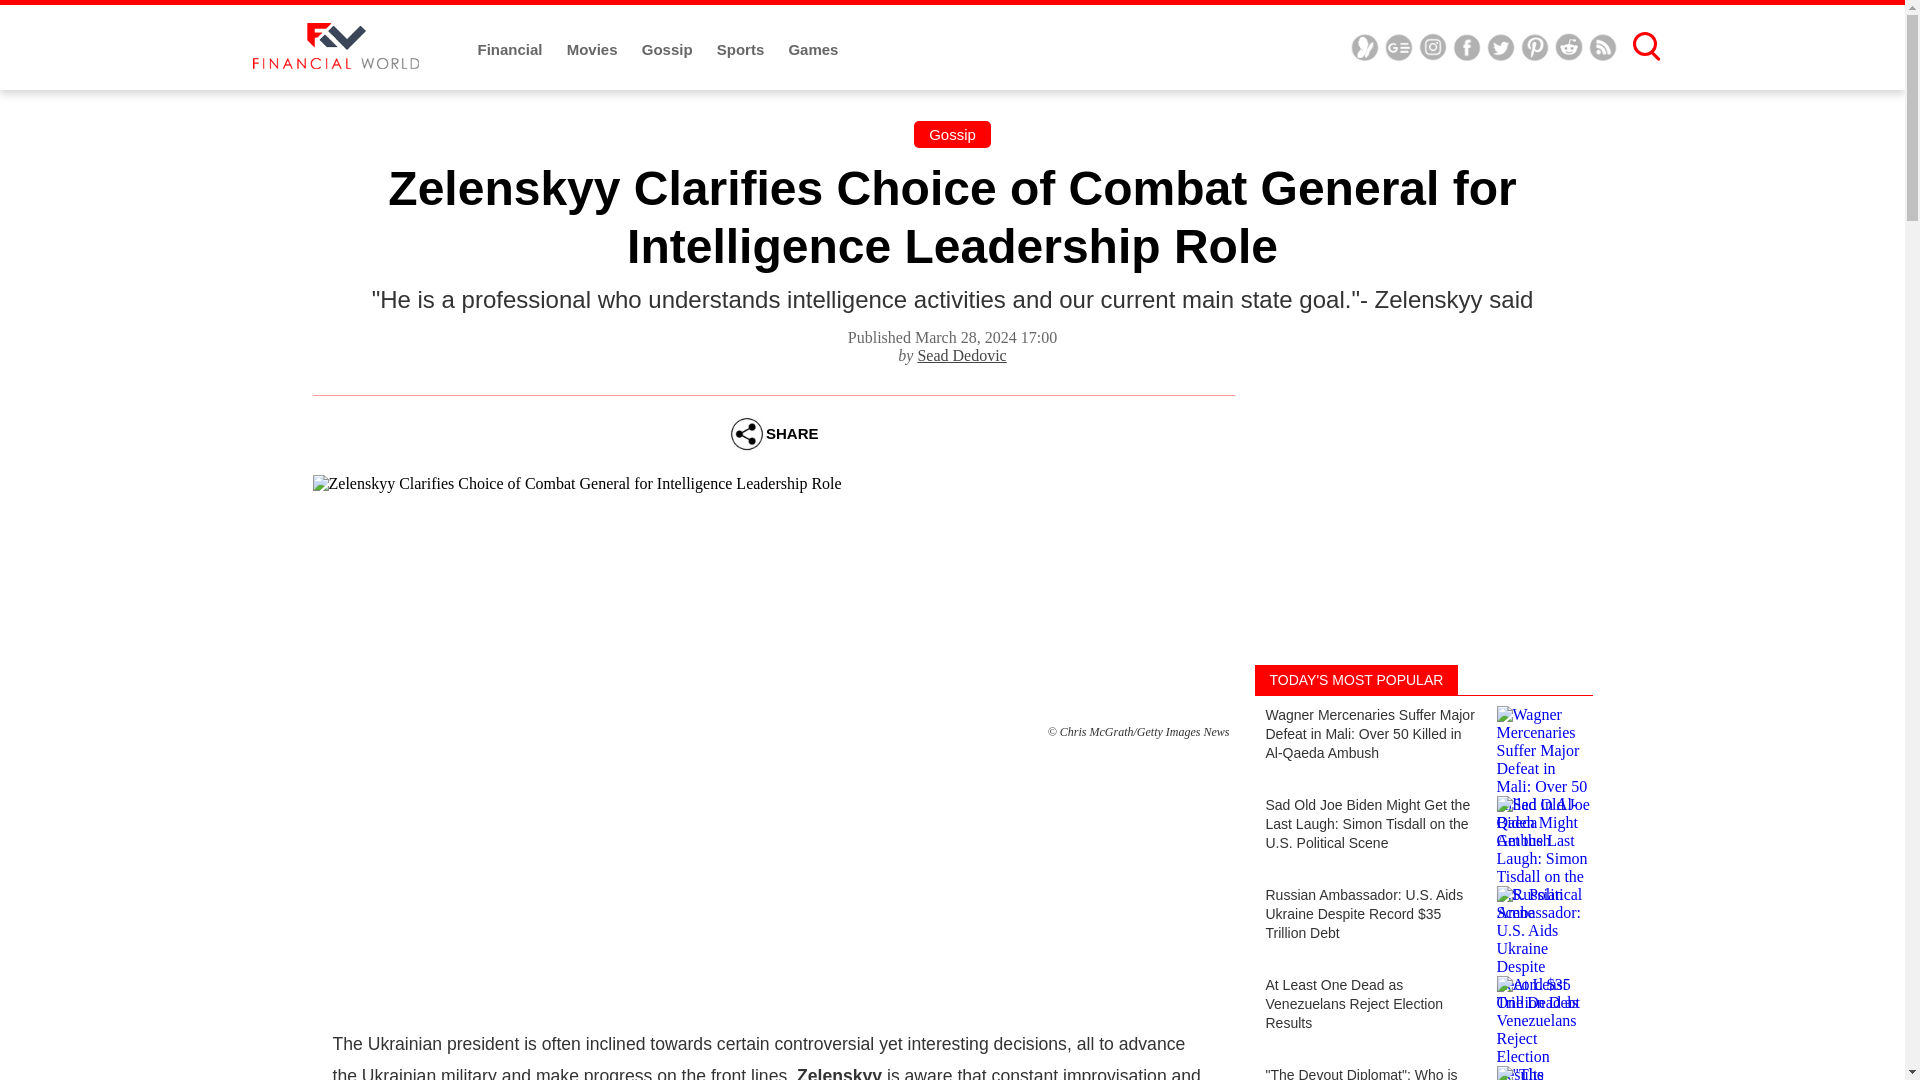  Describe the element at coordinates (962, 354) in the screenshot. I see `Sead Dedovic` at that location.